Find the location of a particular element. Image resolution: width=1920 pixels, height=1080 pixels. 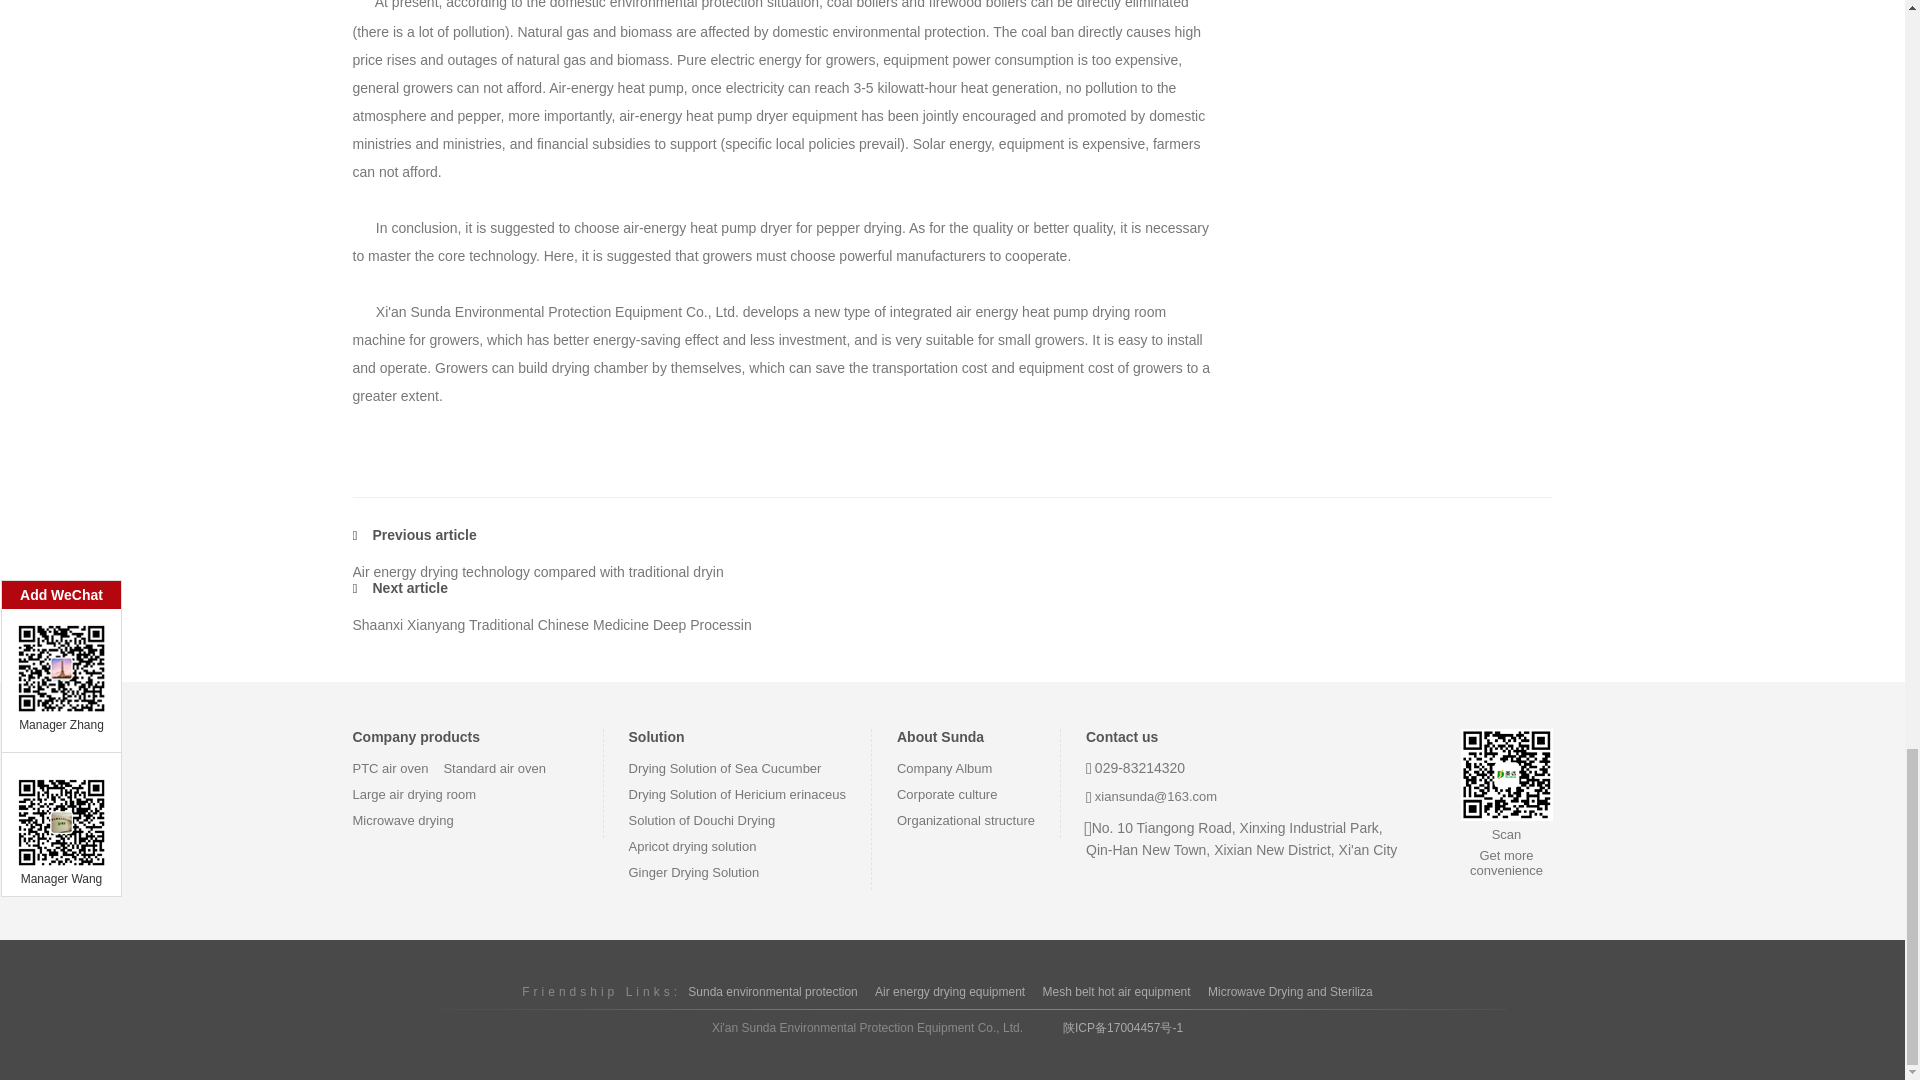

Apricot drying solution is located at coordinates (692, 846).